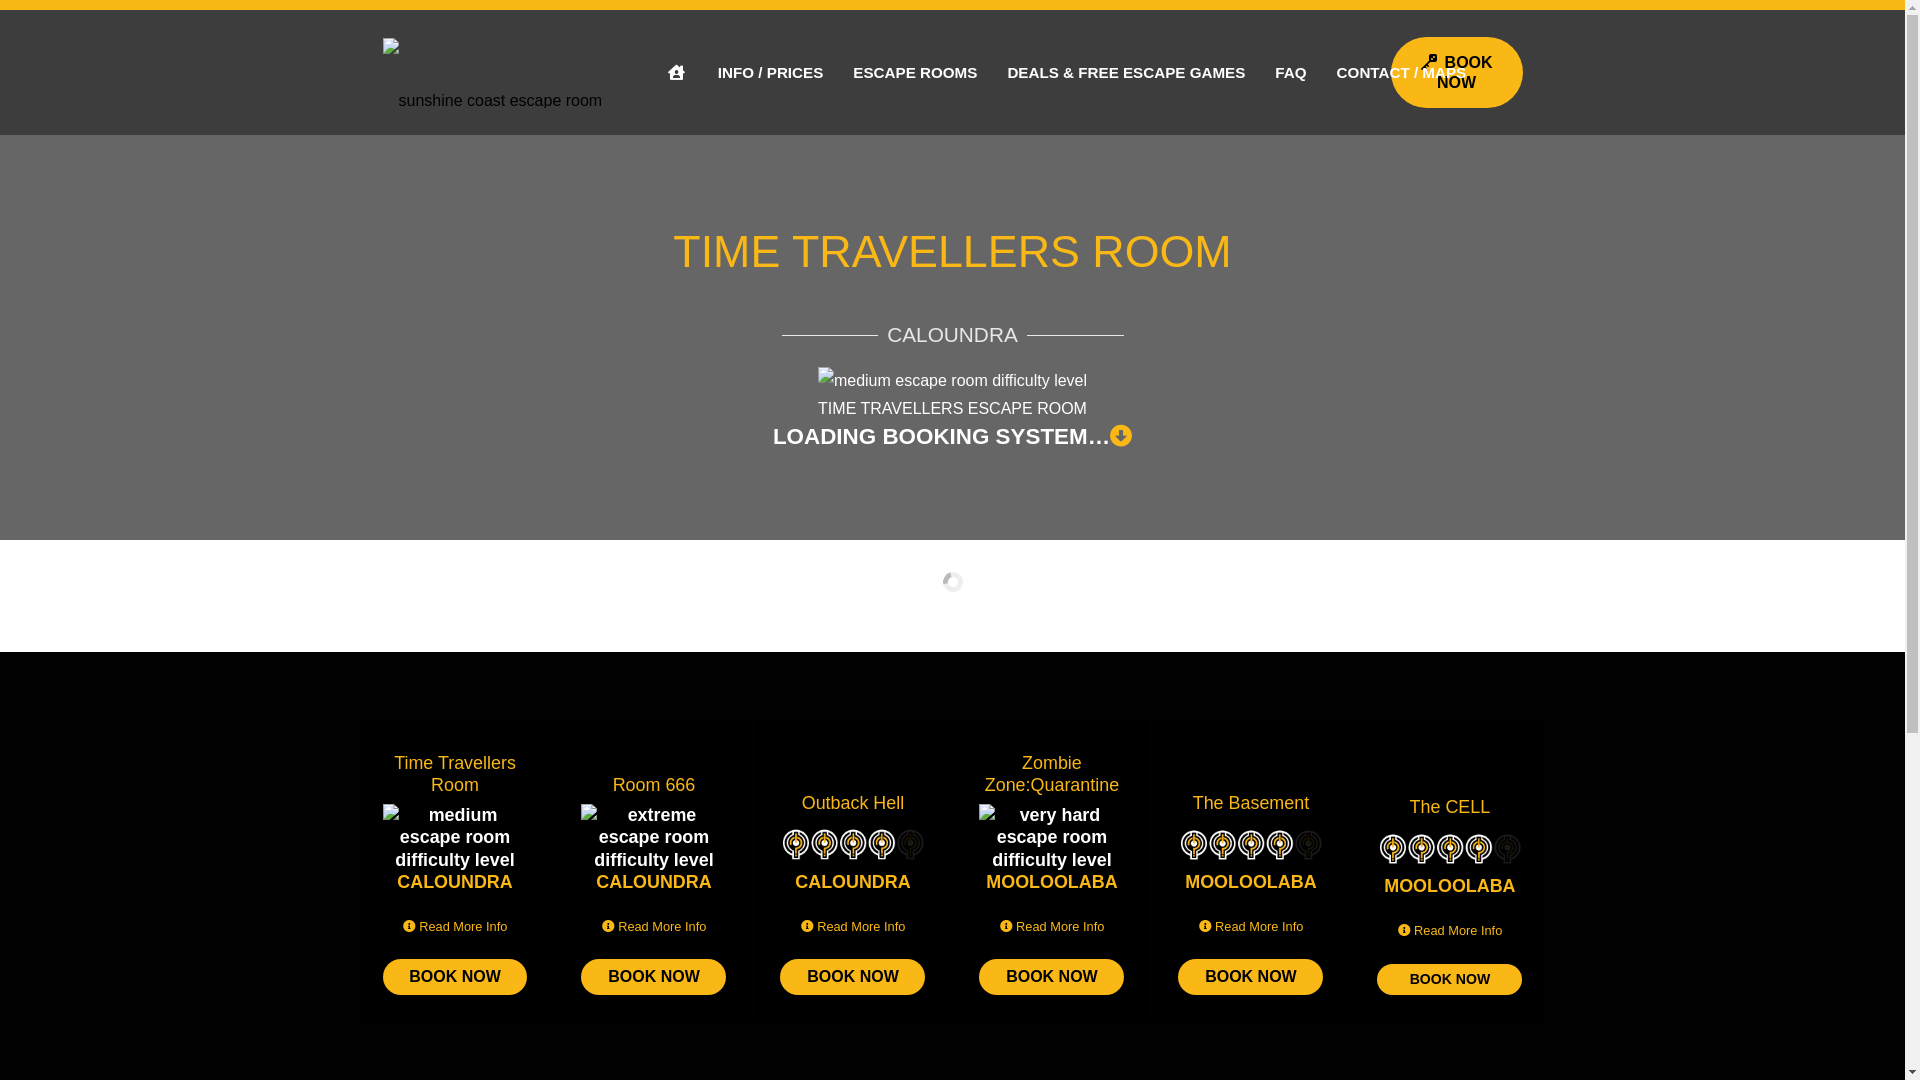  Describe the element at coordinates (852, 882) in the screenshot. I see `CALOUNDRA` at that location.